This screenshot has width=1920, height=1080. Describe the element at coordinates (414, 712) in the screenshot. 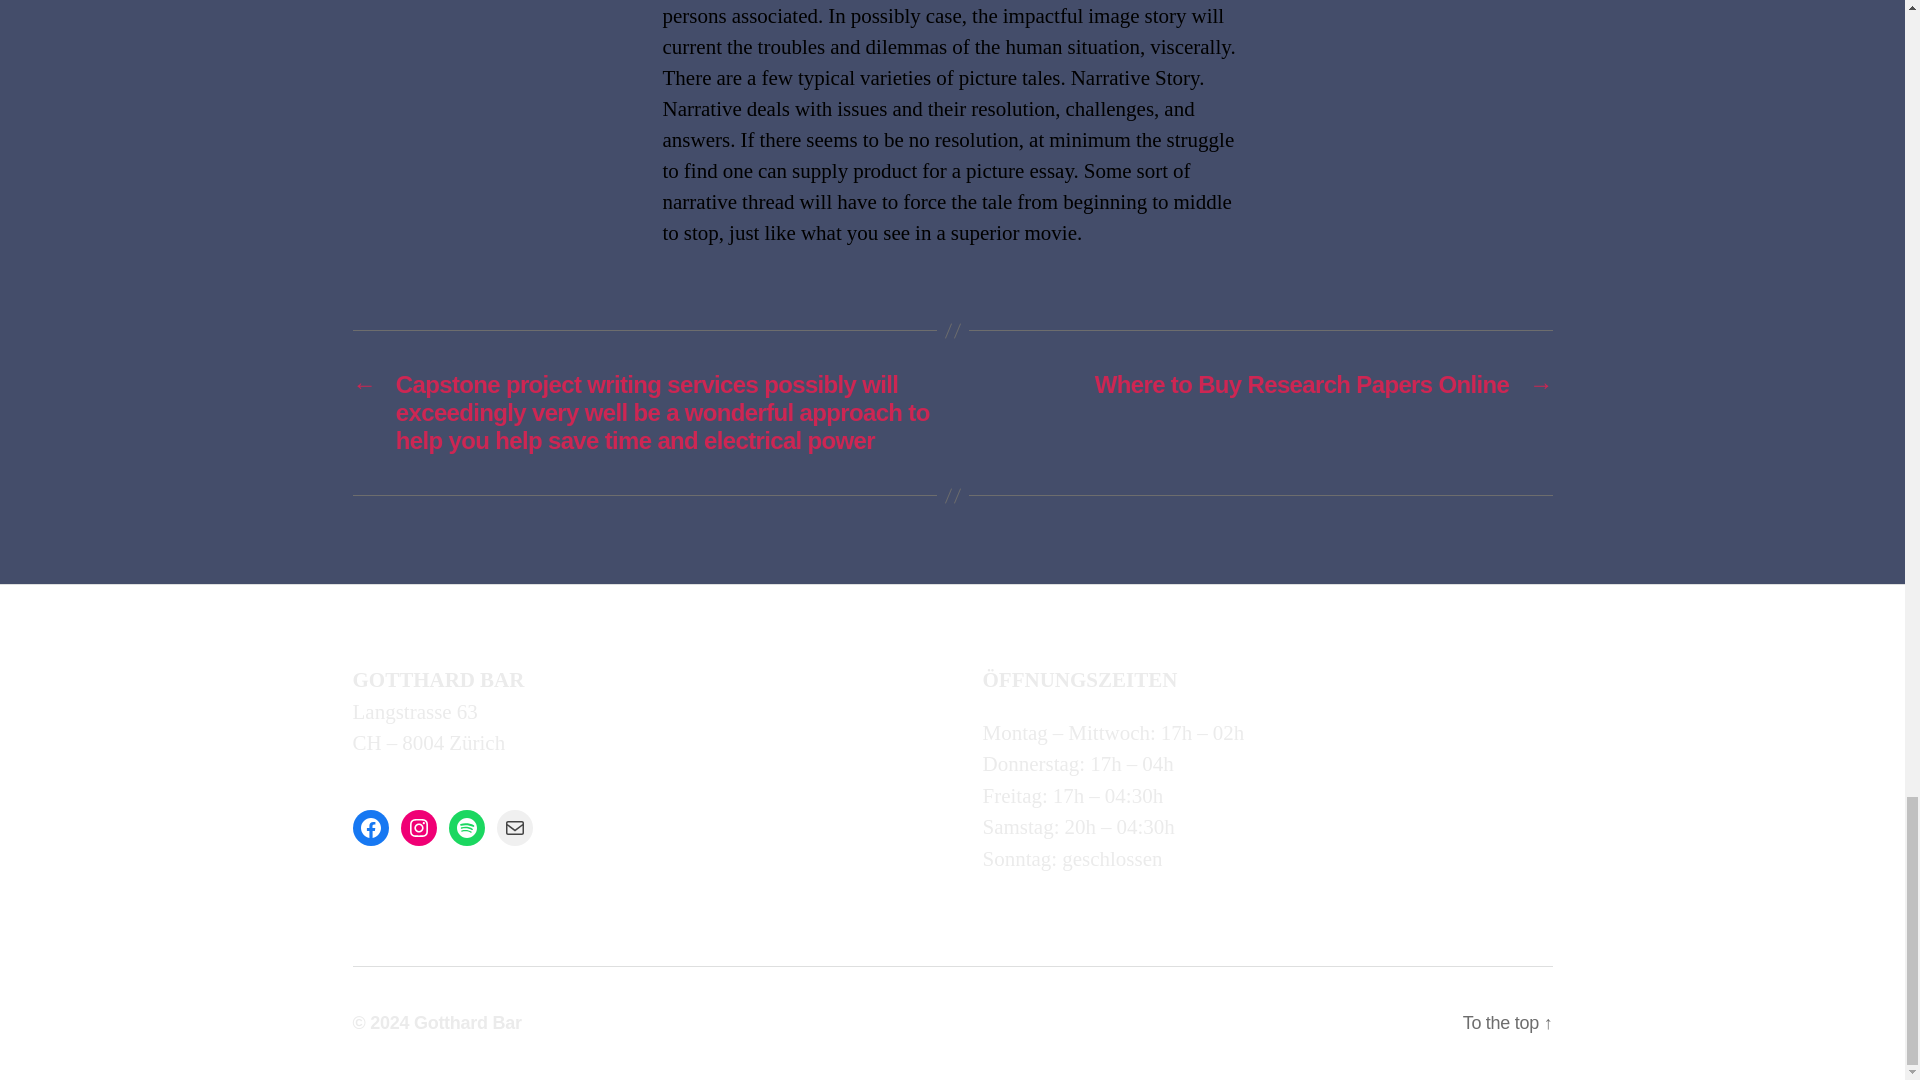

I see `Langstrasse 63` at that location.